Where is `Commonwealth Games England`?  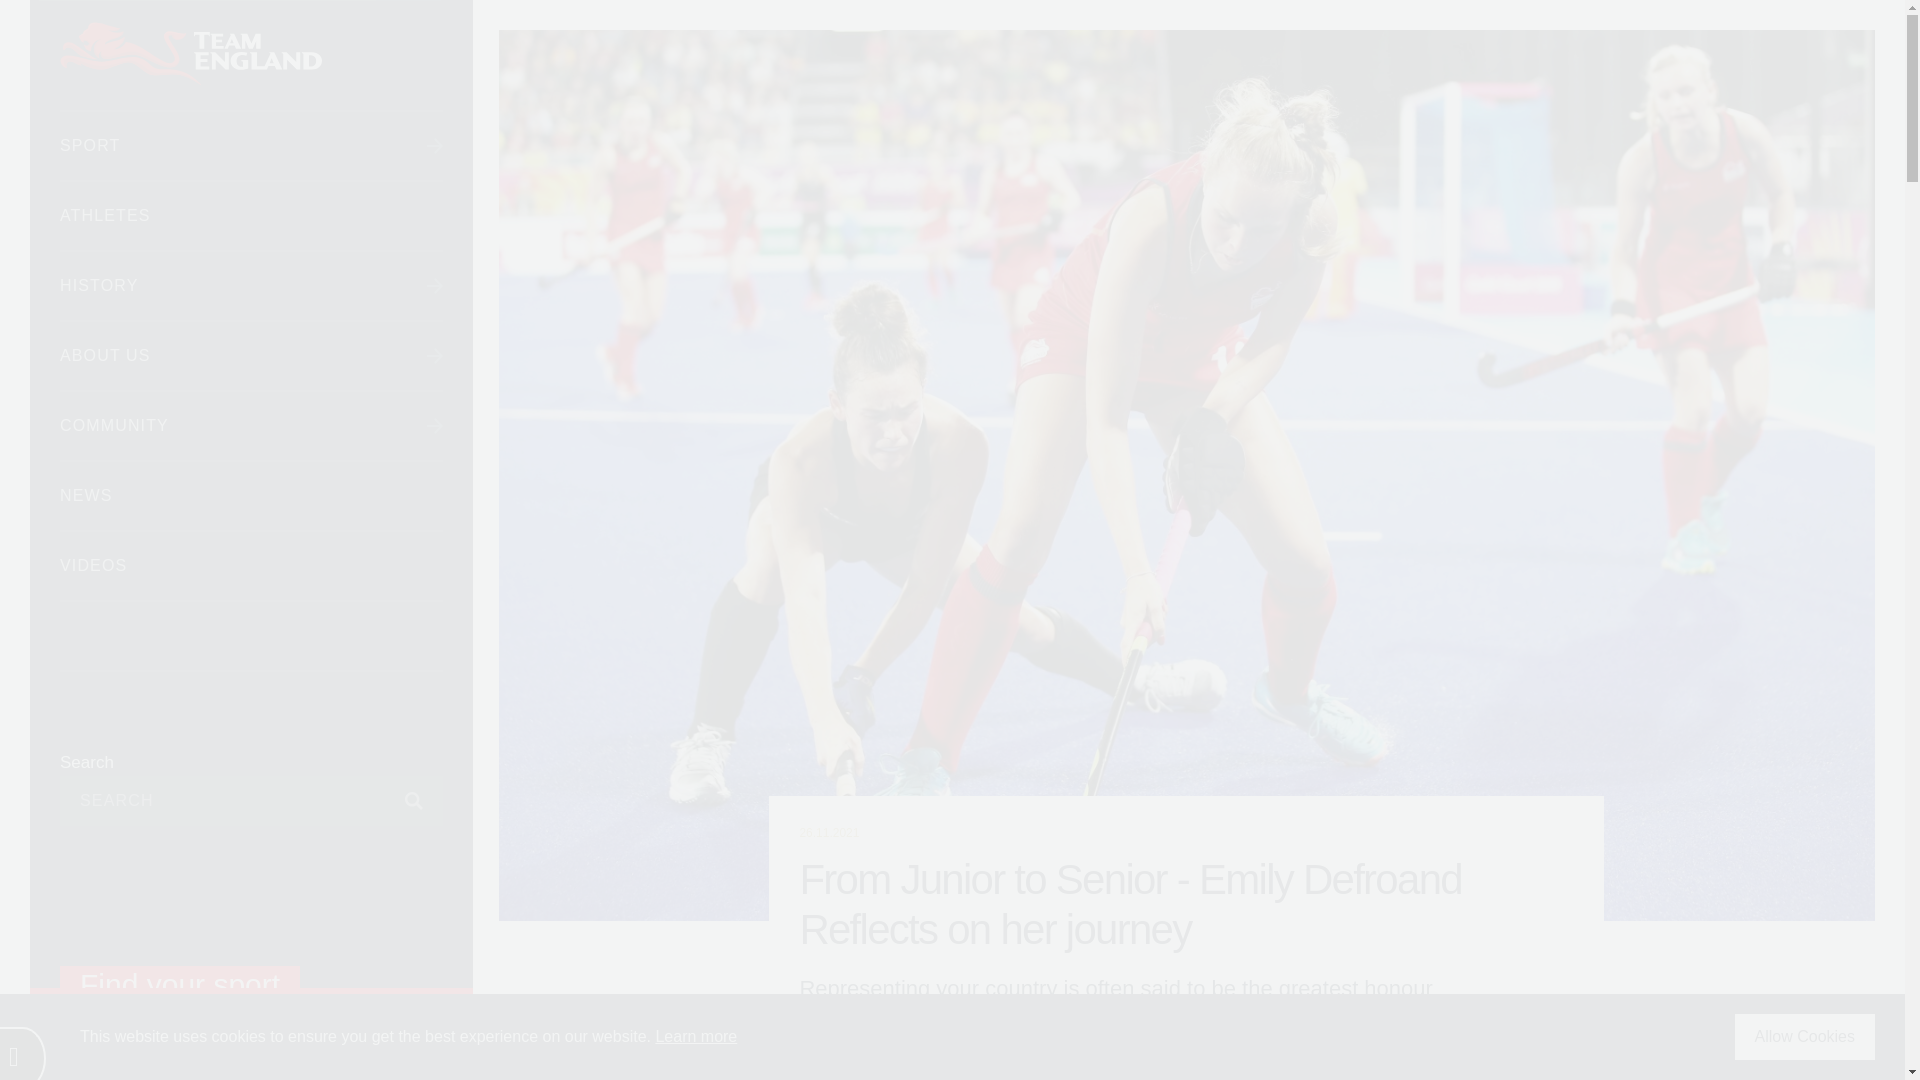
Commonwealth Games England is located at coordinates (251, 55).